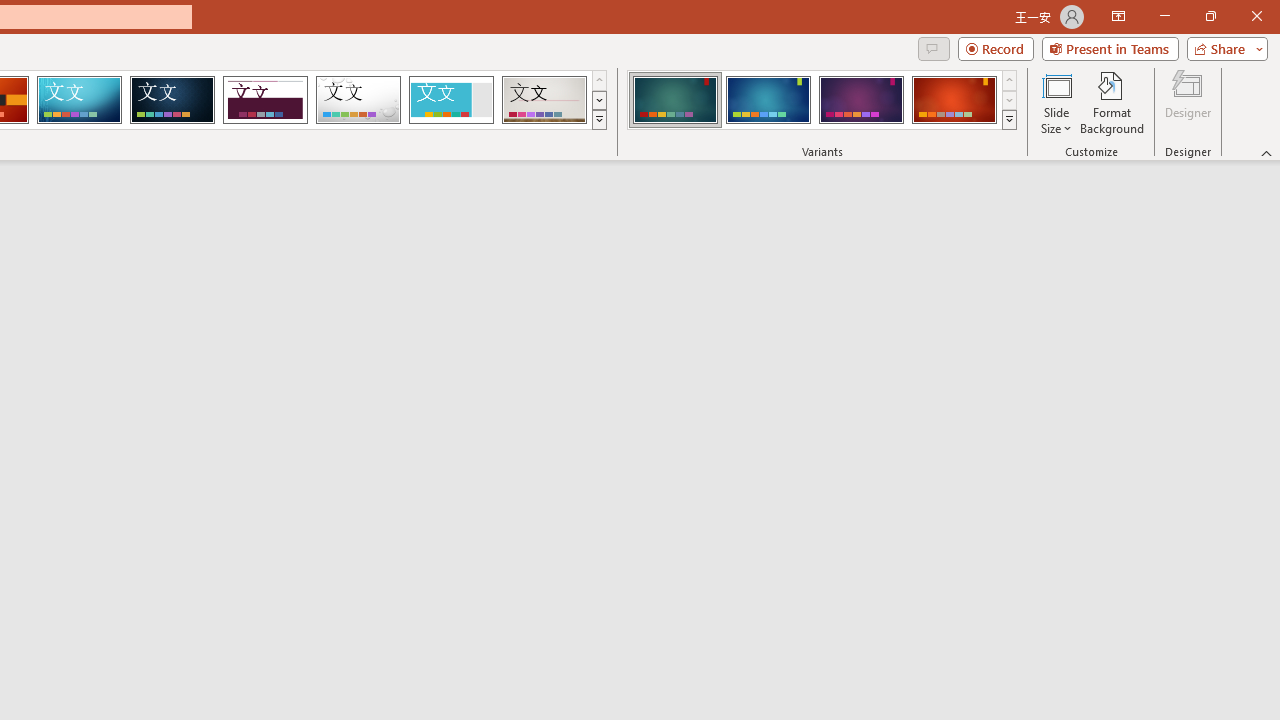 The height and width of the screenshot is (720, 1280). I want to click on Ion Variant 3, so click(861, 100).